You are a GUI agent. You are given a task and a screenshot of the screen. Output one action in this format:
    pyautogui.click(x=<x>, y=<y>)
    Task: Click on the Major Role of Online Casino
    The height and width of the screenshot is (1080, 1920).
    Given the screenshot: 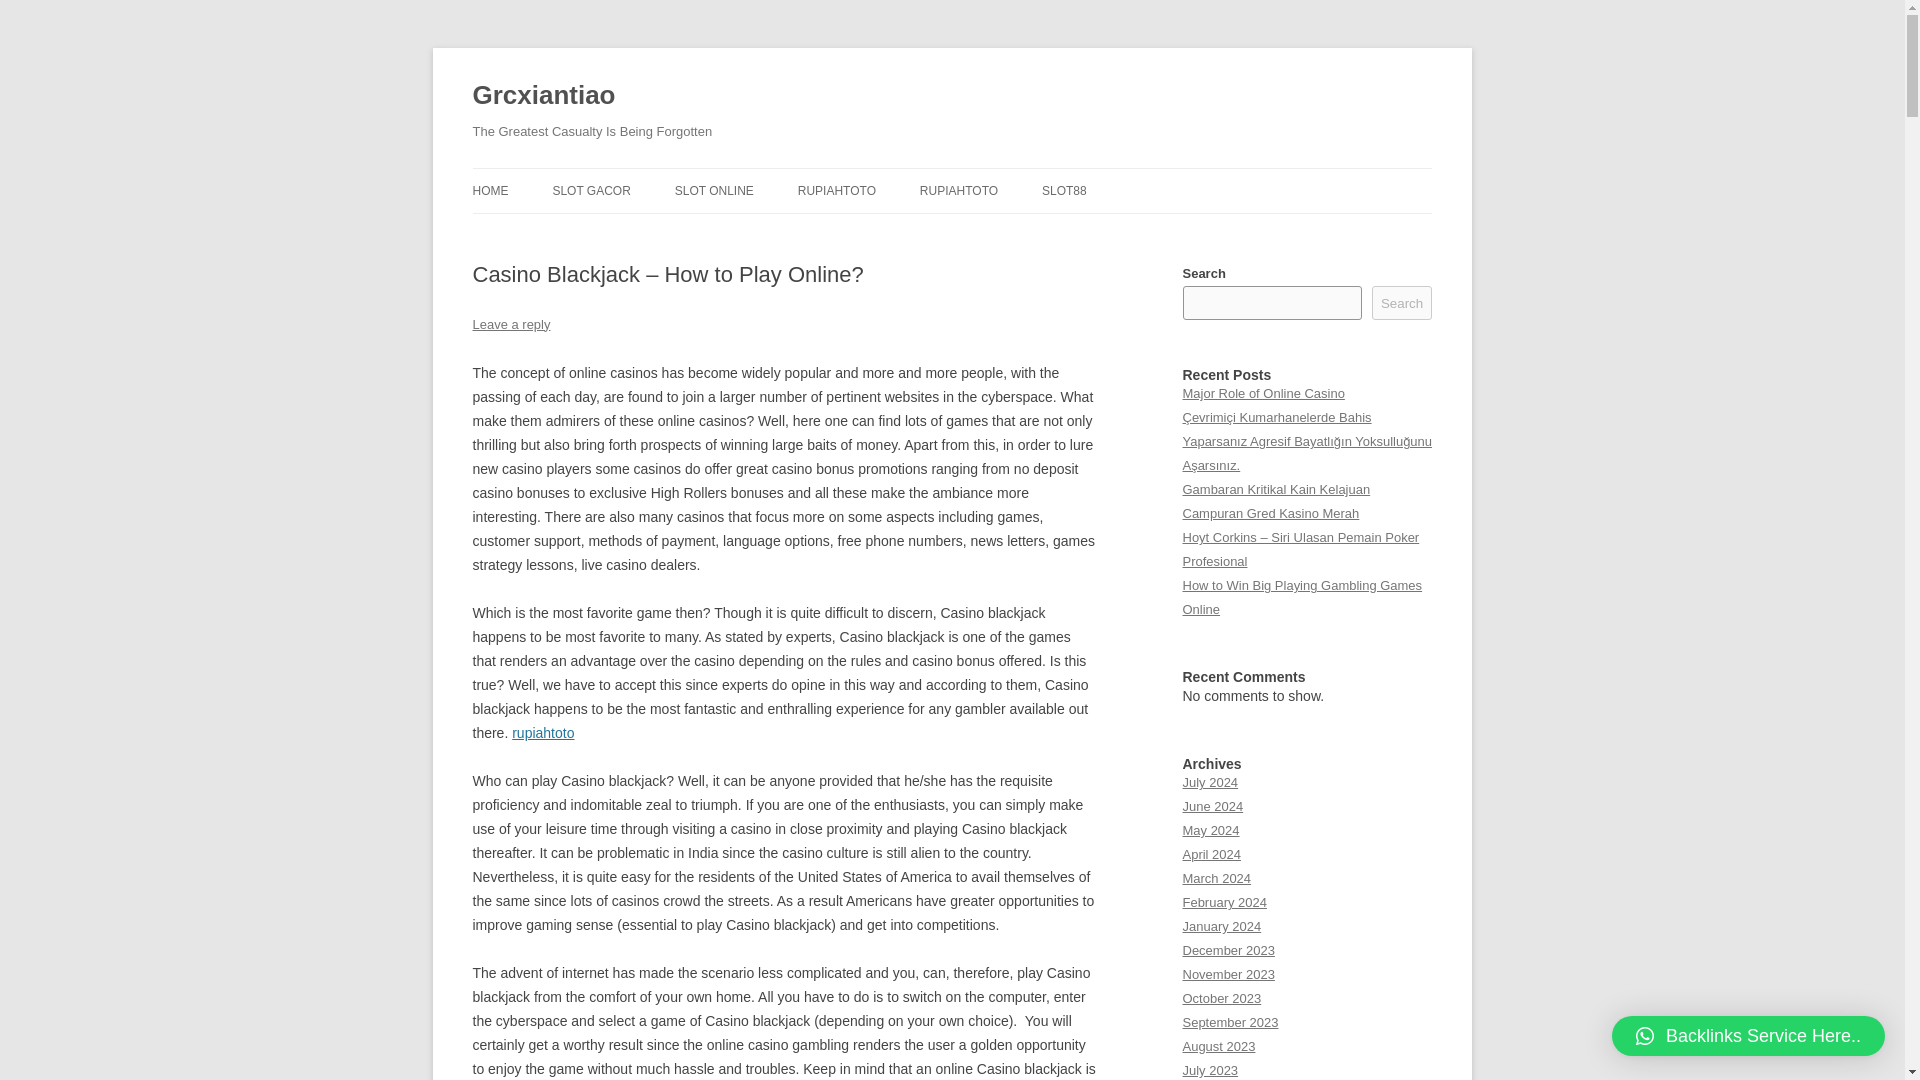 What is the action you would take?
    pyautogui.click(x=1263, y=392)
    